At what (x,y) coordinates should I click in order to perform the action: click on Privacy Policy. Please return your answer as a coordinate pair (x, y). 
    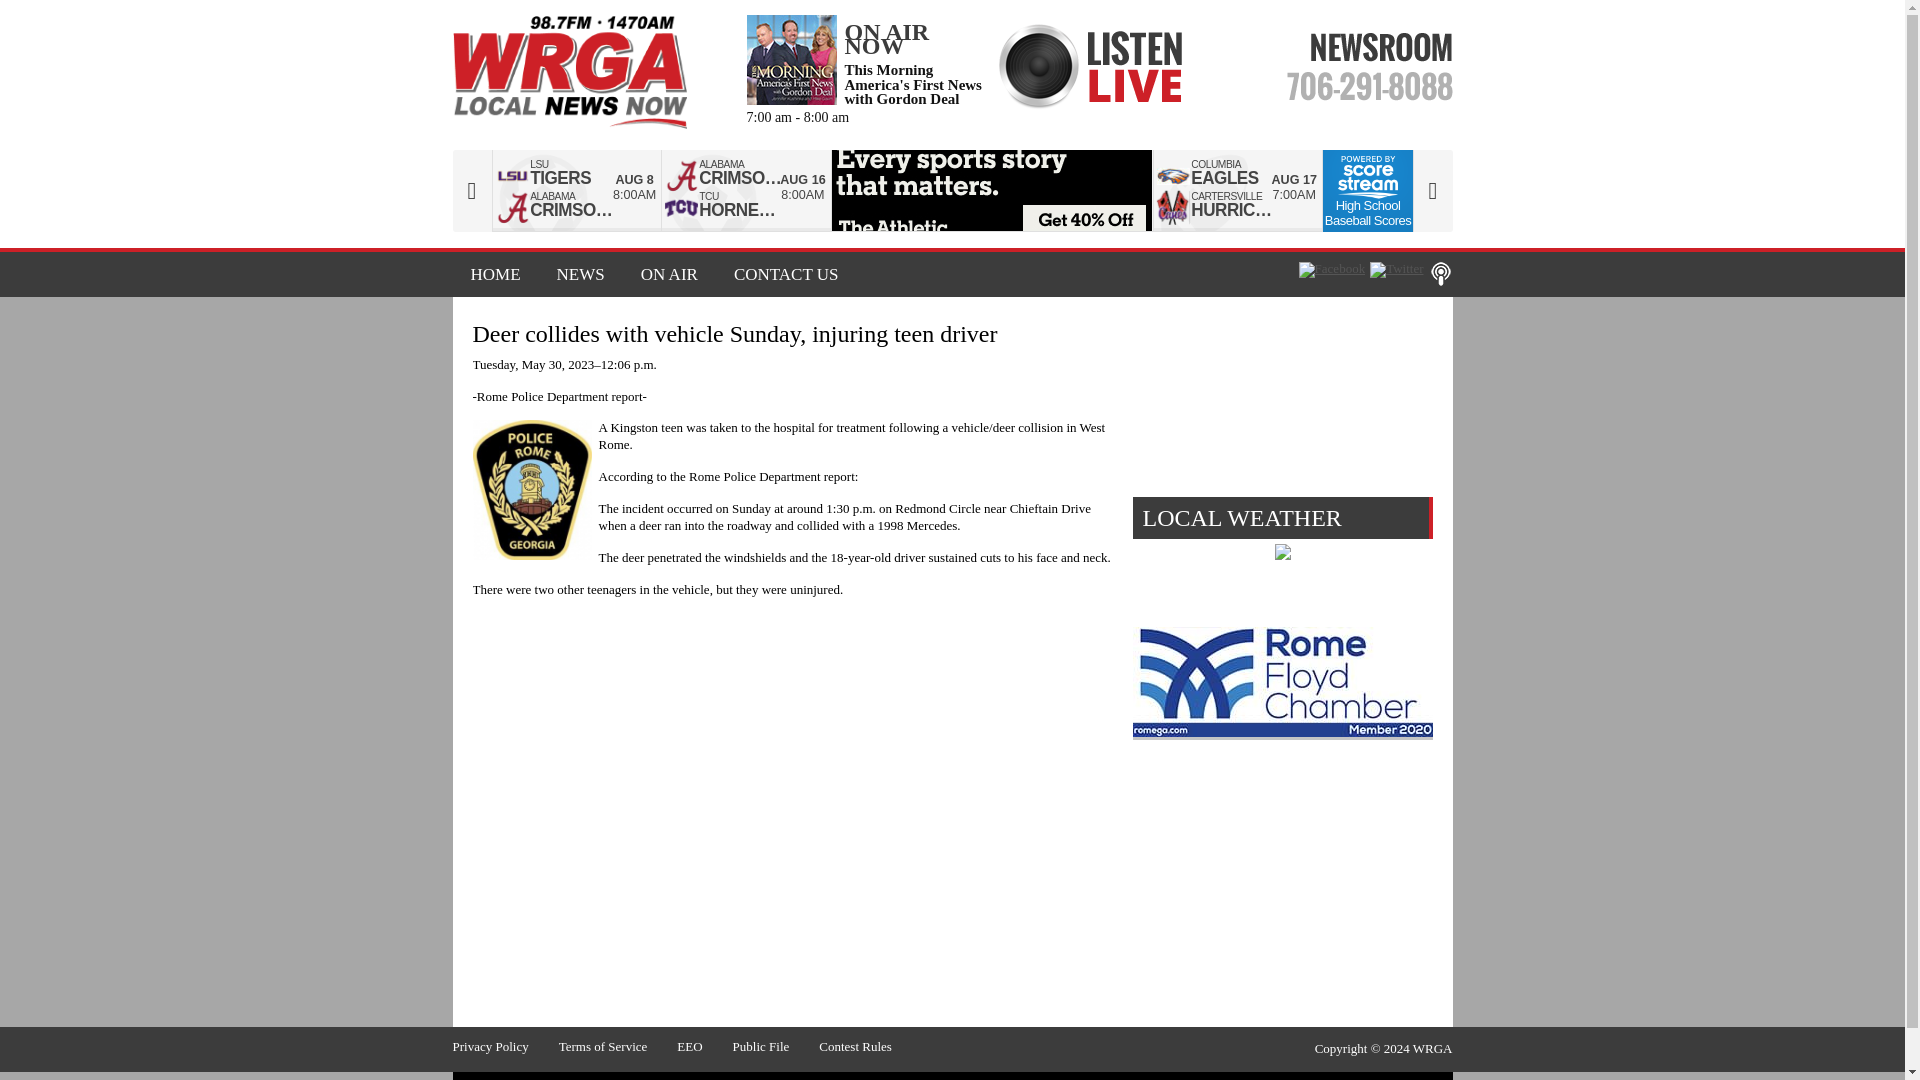
    Looking at the image, I should click on (504, 1046).